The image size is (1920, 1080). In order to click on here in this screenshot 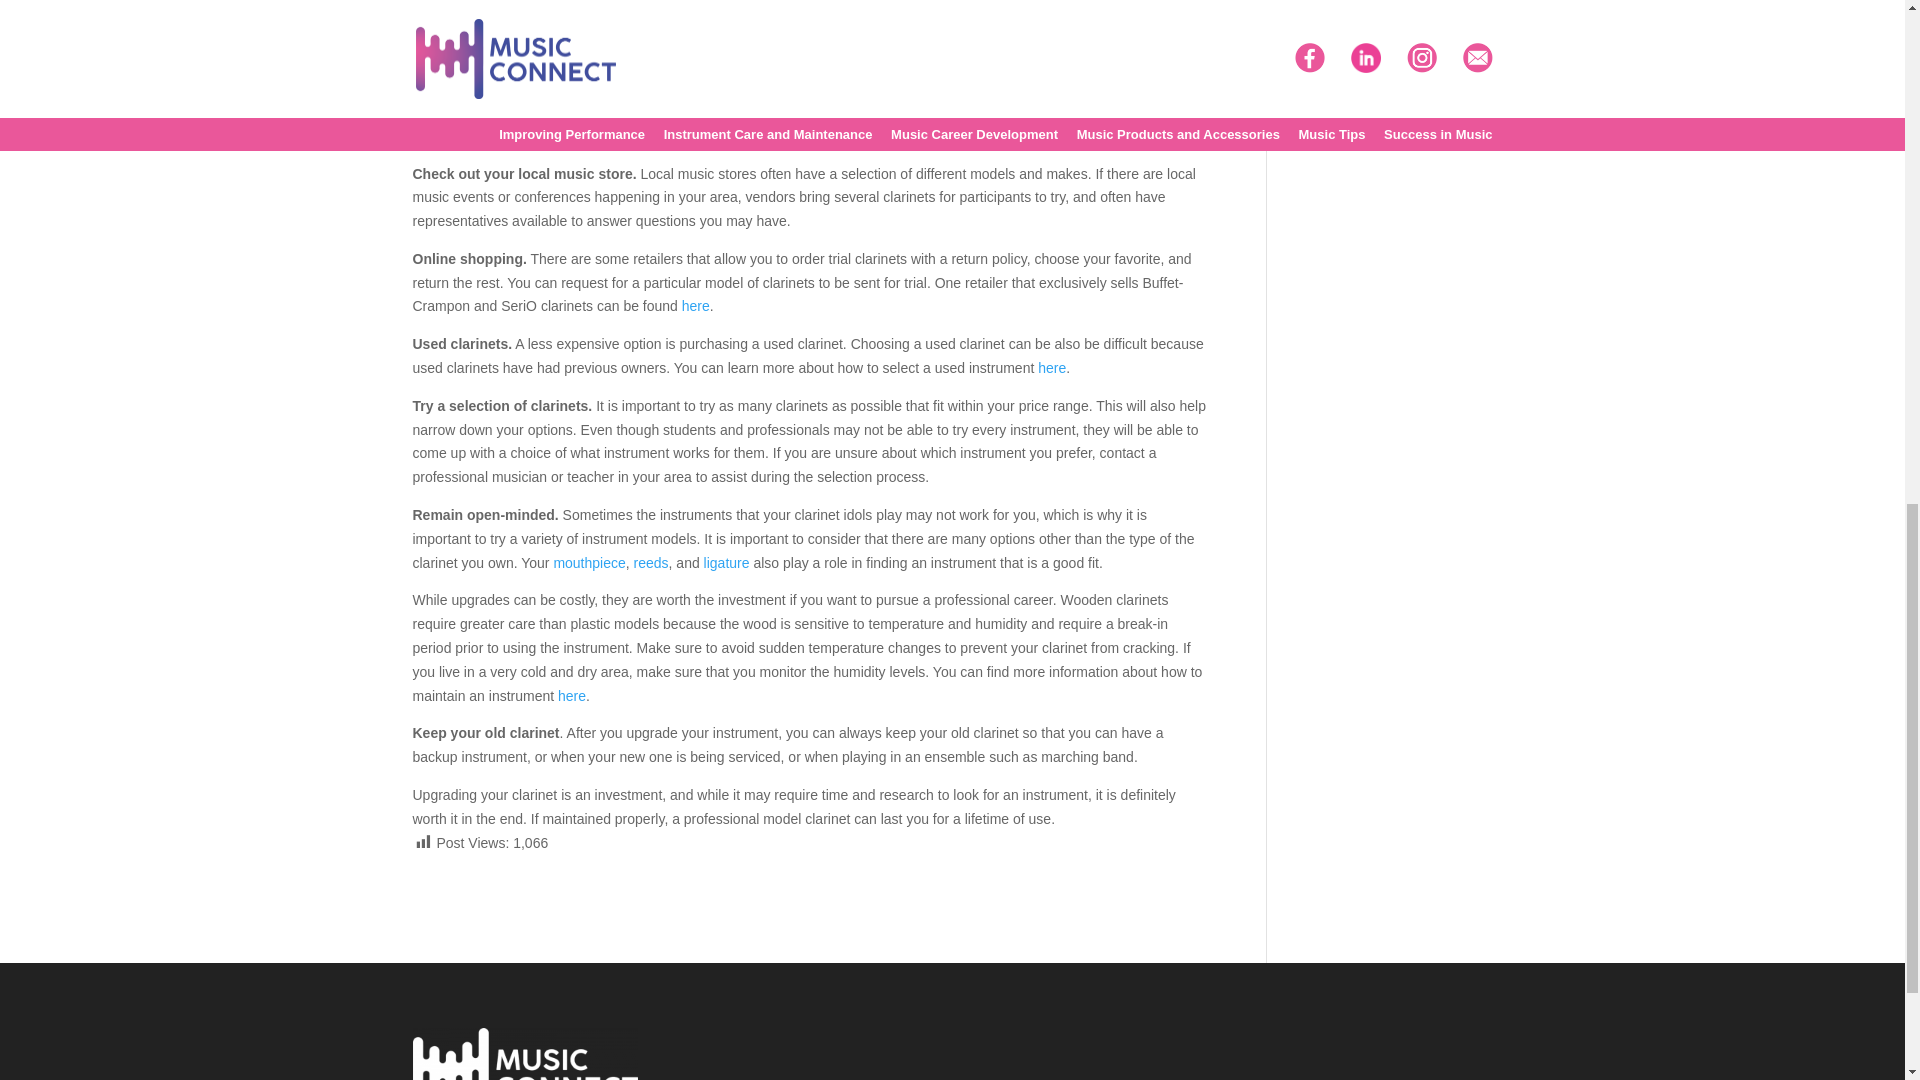, I will do `click(572, 696)`.